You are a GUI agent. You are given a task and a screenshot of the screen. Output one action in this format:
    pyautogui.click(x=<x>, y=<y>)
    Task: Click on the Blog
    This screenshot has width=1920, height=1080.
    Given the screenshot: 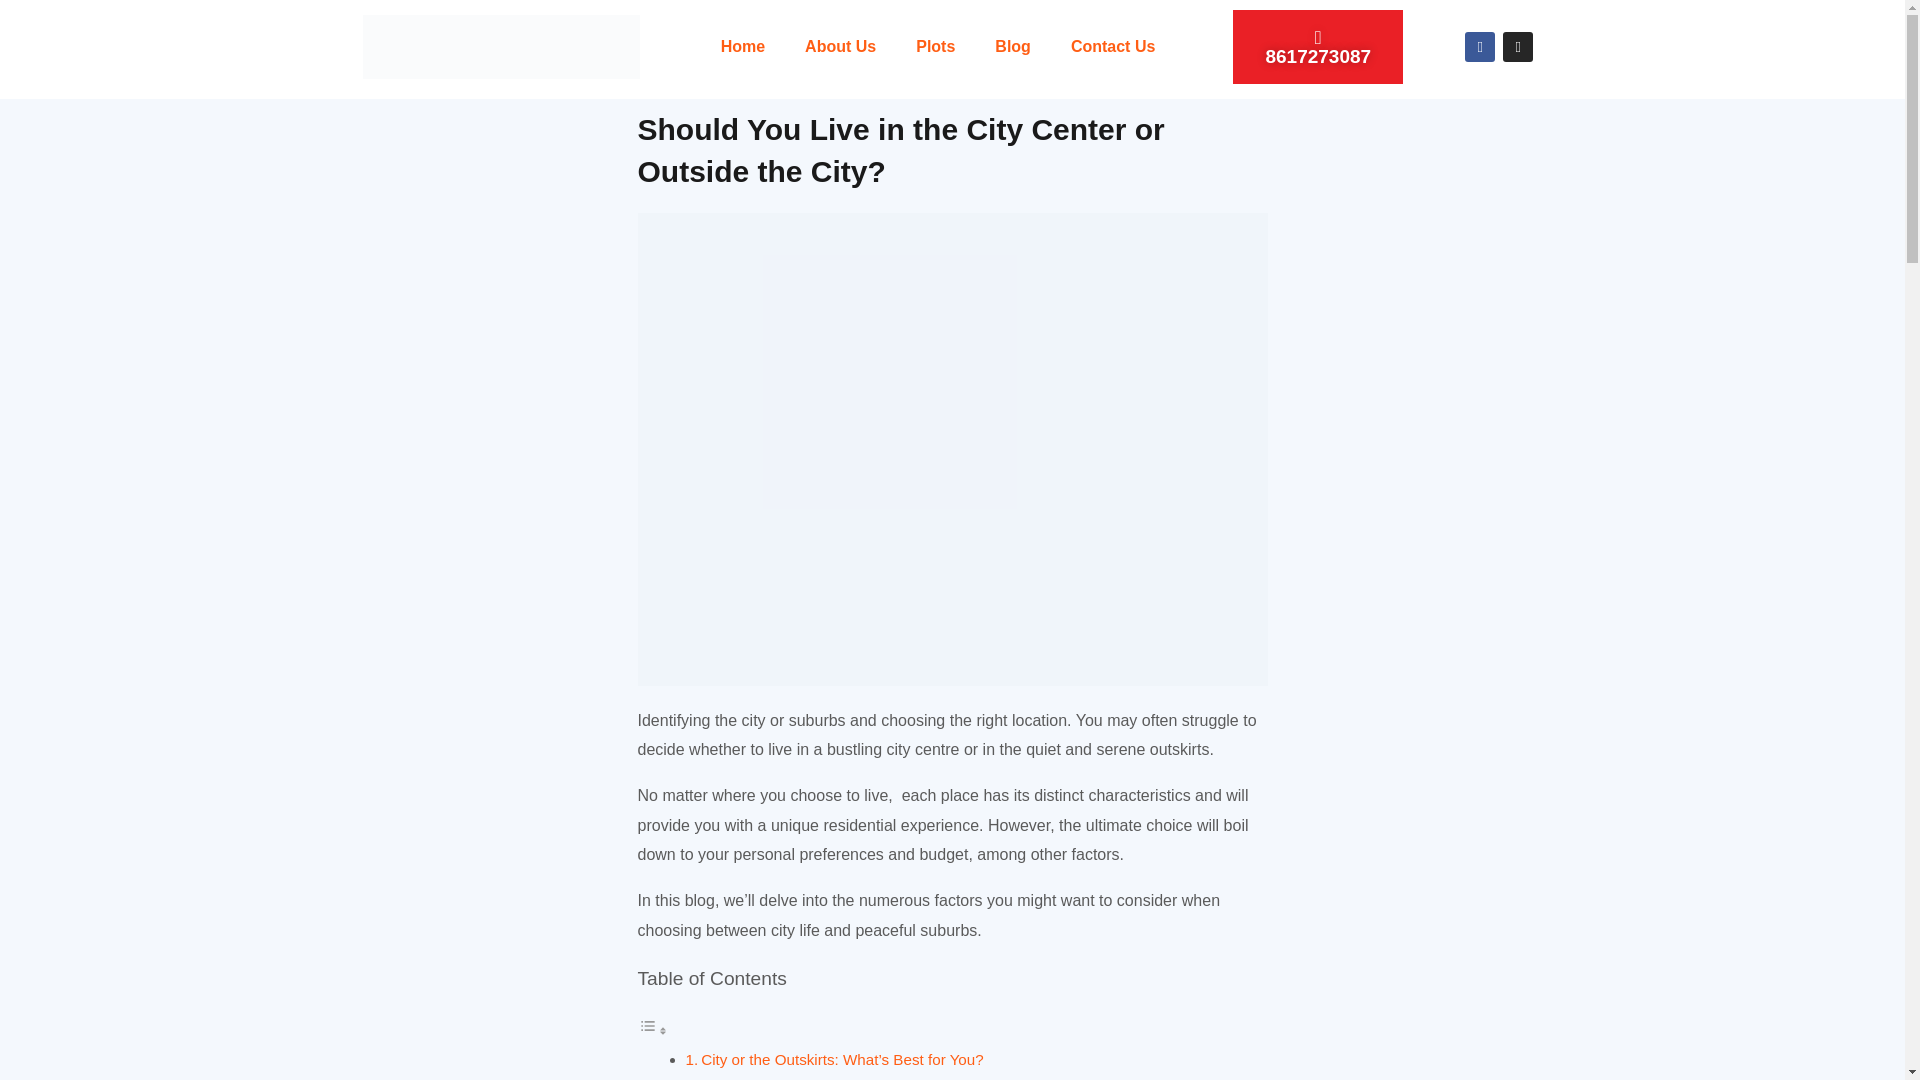 What is the action you would take?
    pyautogui.click(x=1012, y=46)
    